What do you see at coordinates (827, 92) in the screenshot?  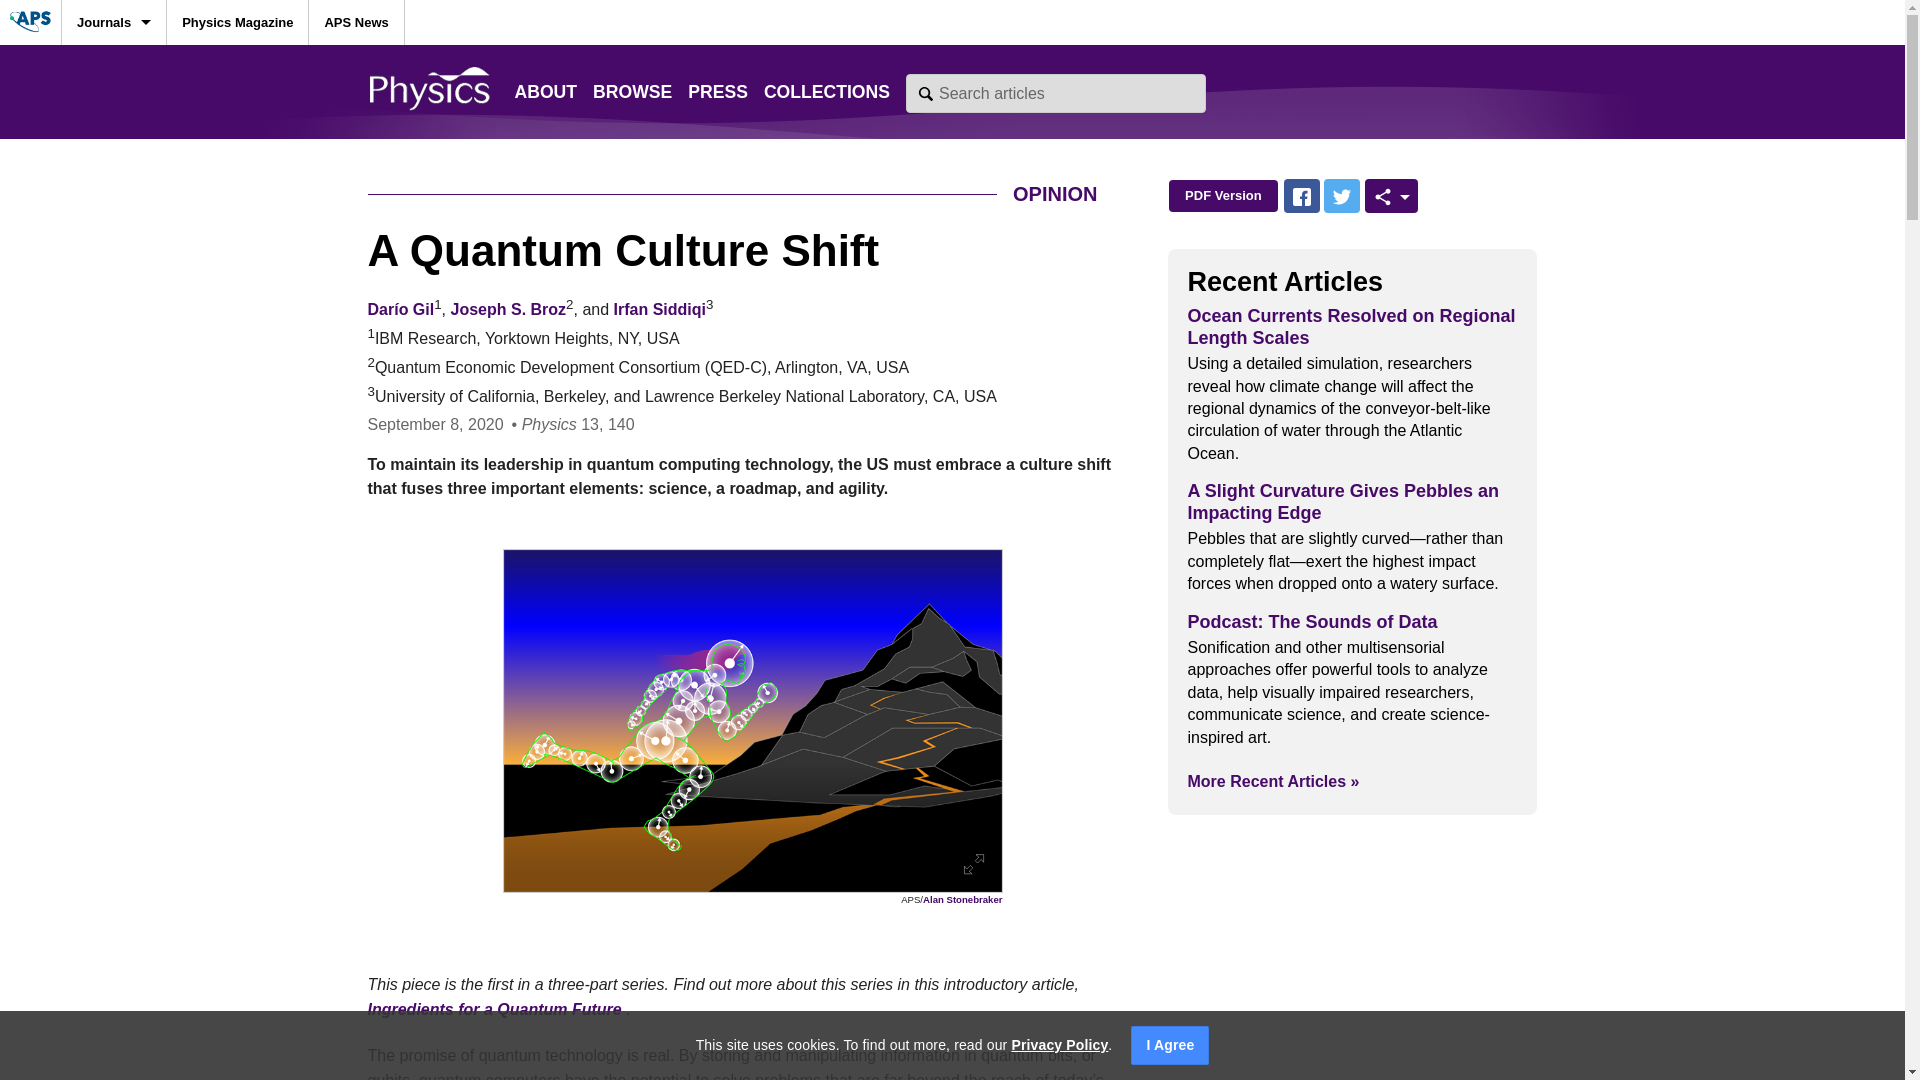 I see `COLLECTIONS` at bounding box center [827, 92].